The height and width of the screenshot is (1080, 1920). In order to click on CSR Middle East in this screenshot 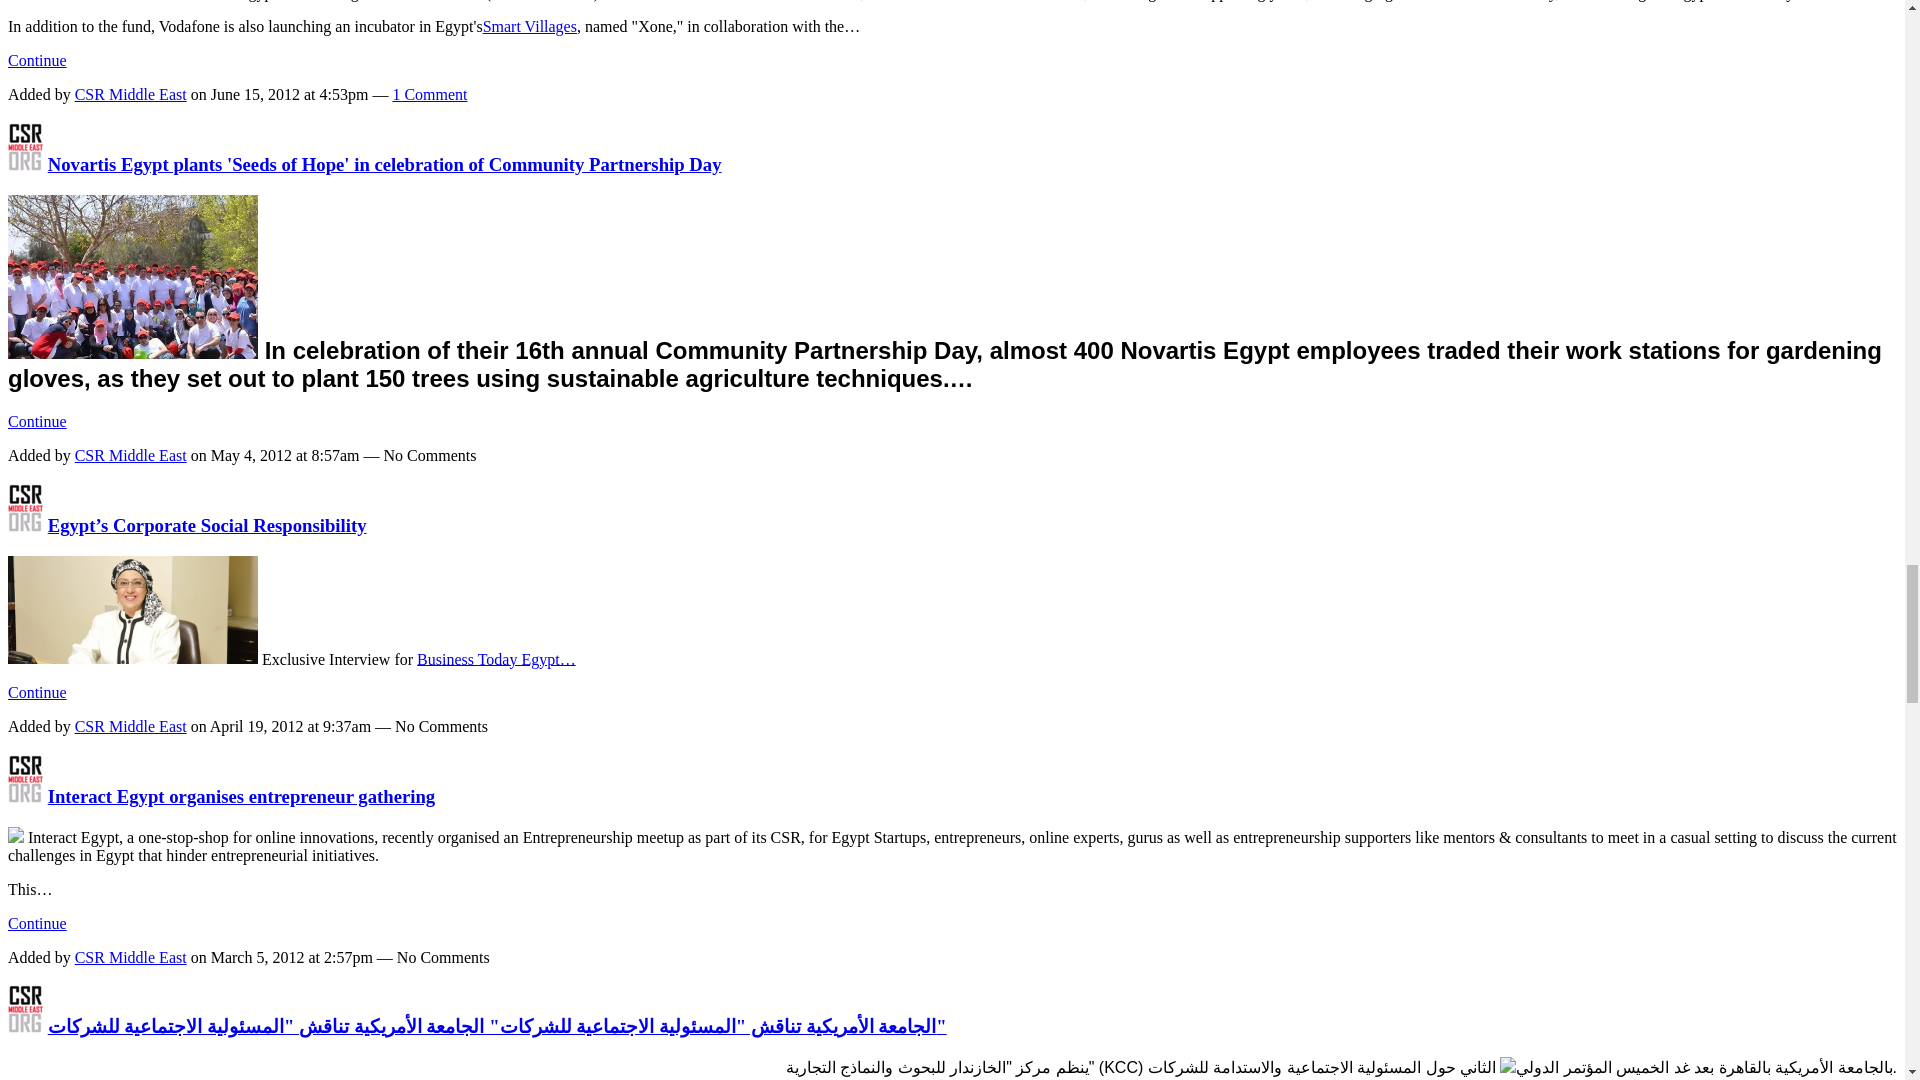, I will do `click(24, 525)`.